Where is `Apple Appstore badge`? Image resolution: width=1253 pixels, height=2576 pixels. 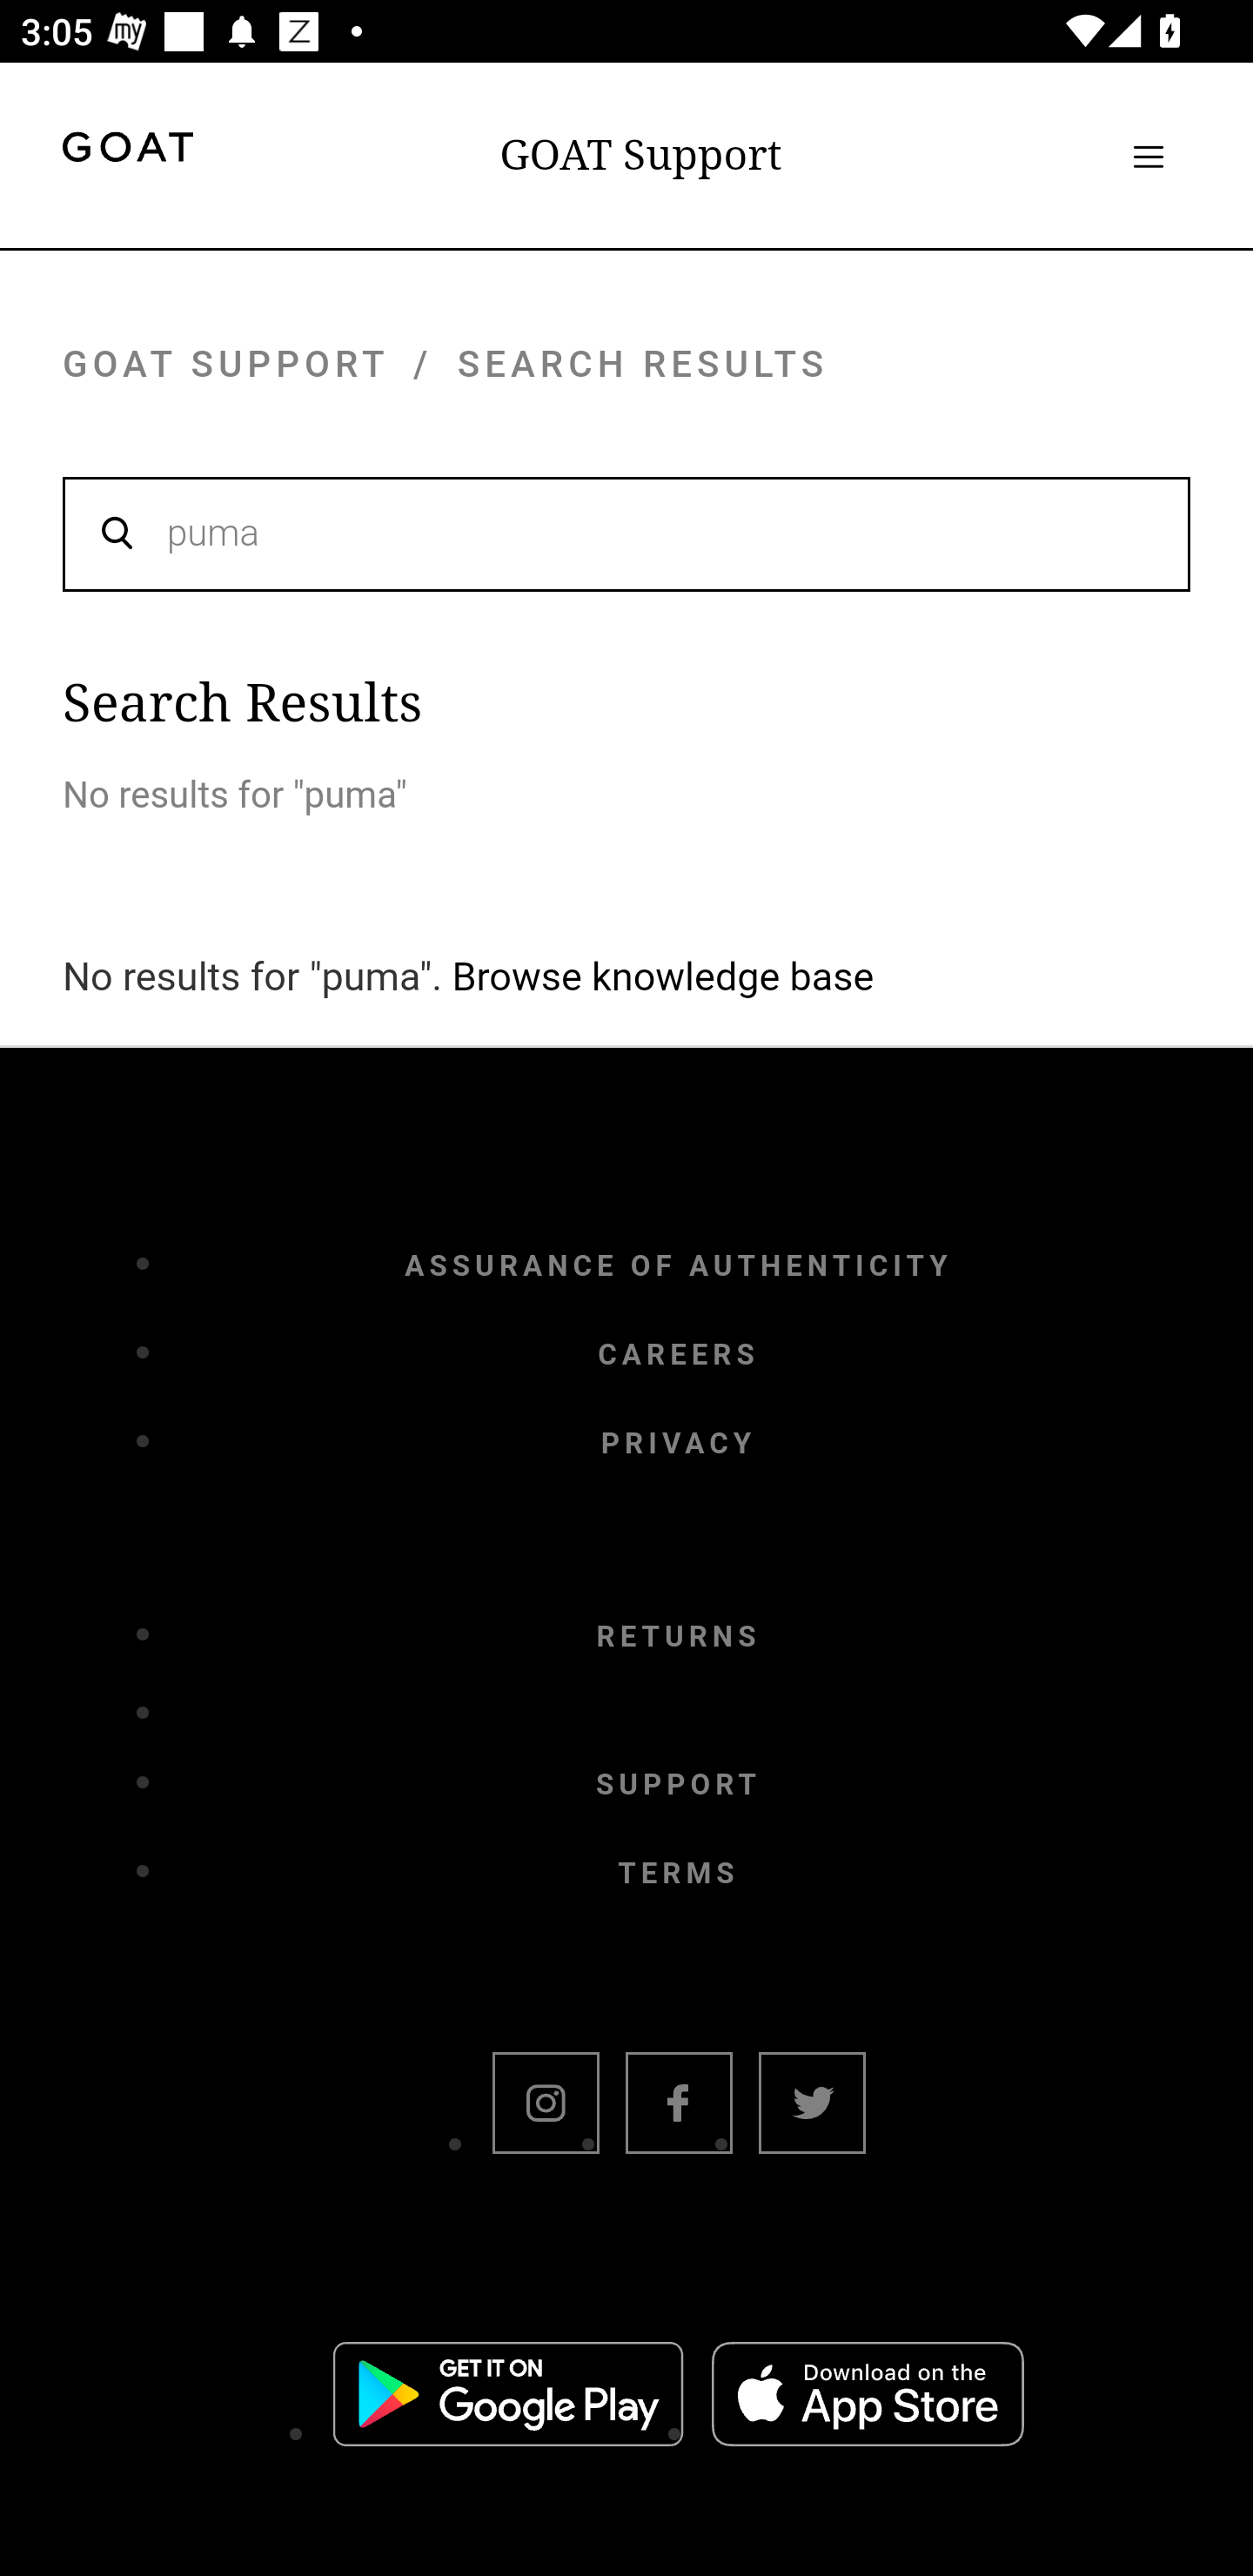 Apple Appstore badge is located at coordinates (867, 2398).